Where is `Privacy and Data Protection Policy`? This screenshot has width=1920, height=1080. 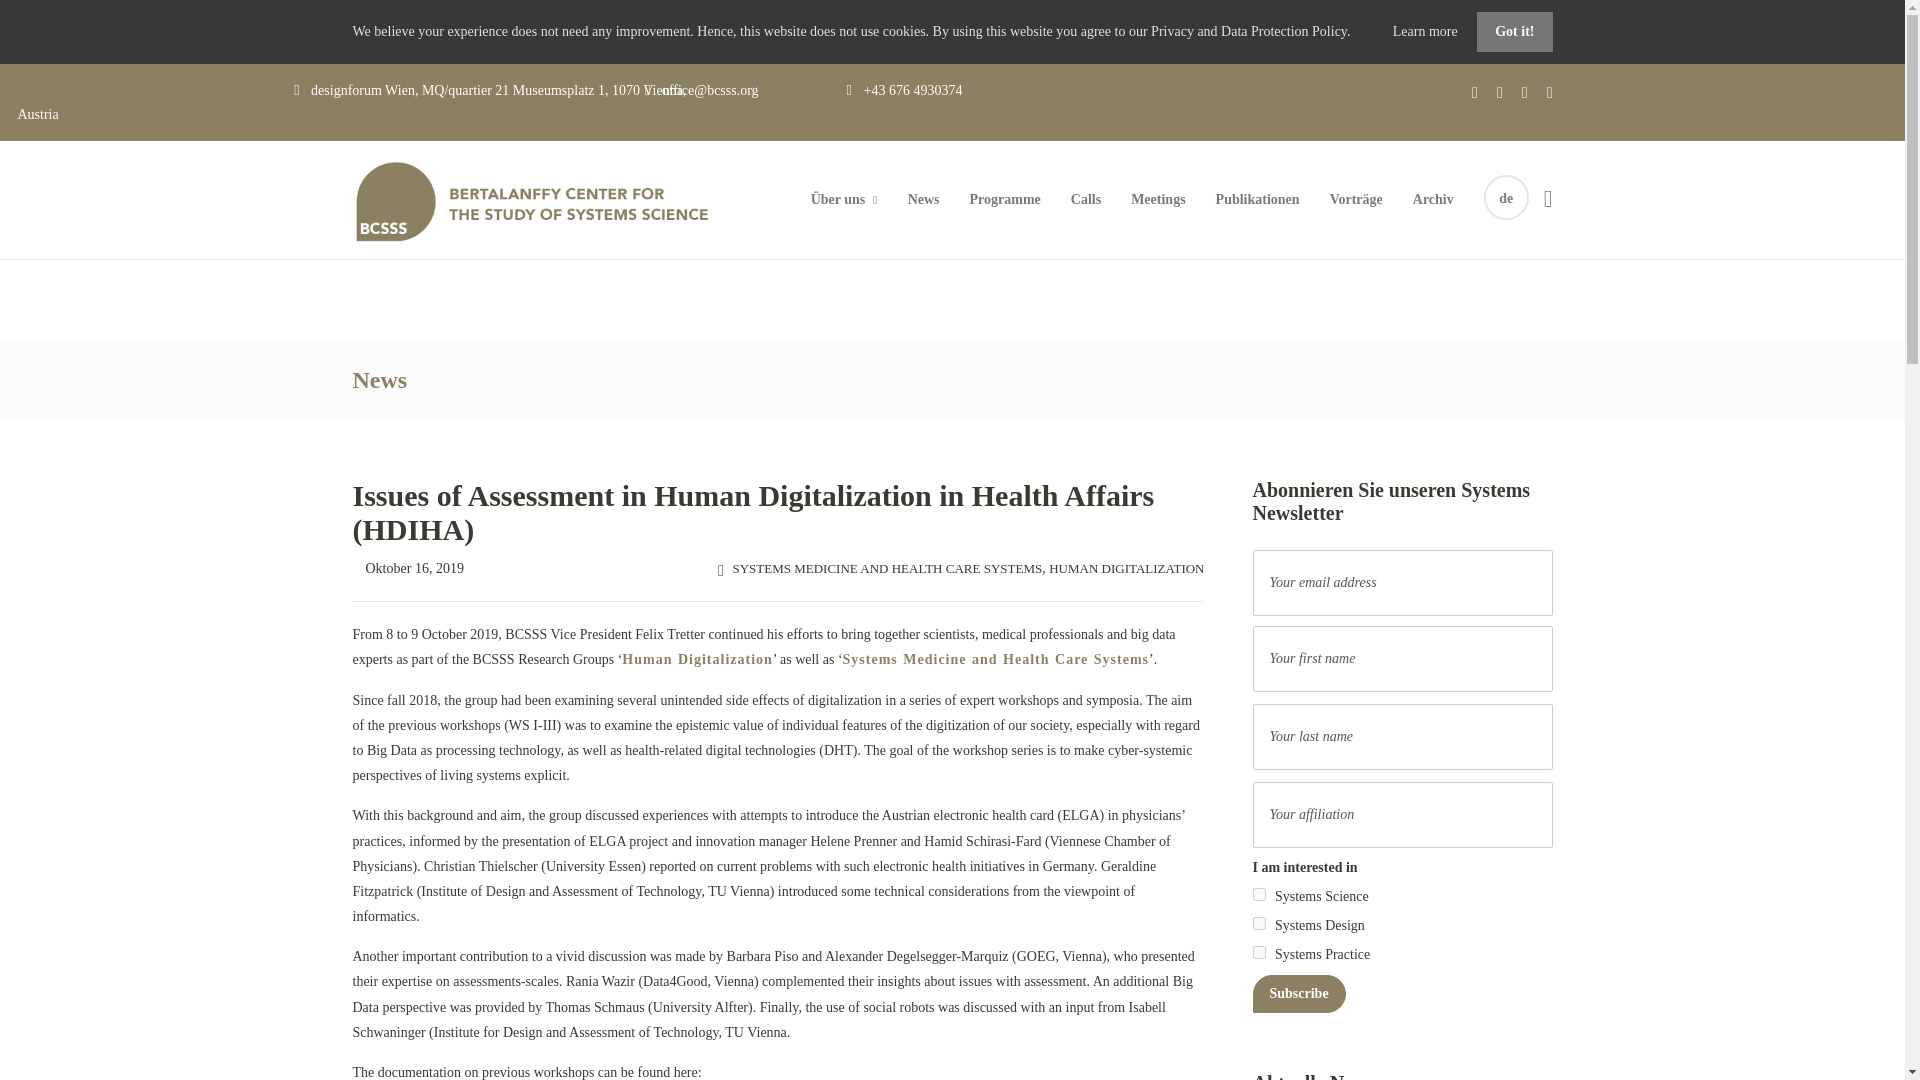 Privacy and Data Protection Policy is located at coordinates (1248, 30).